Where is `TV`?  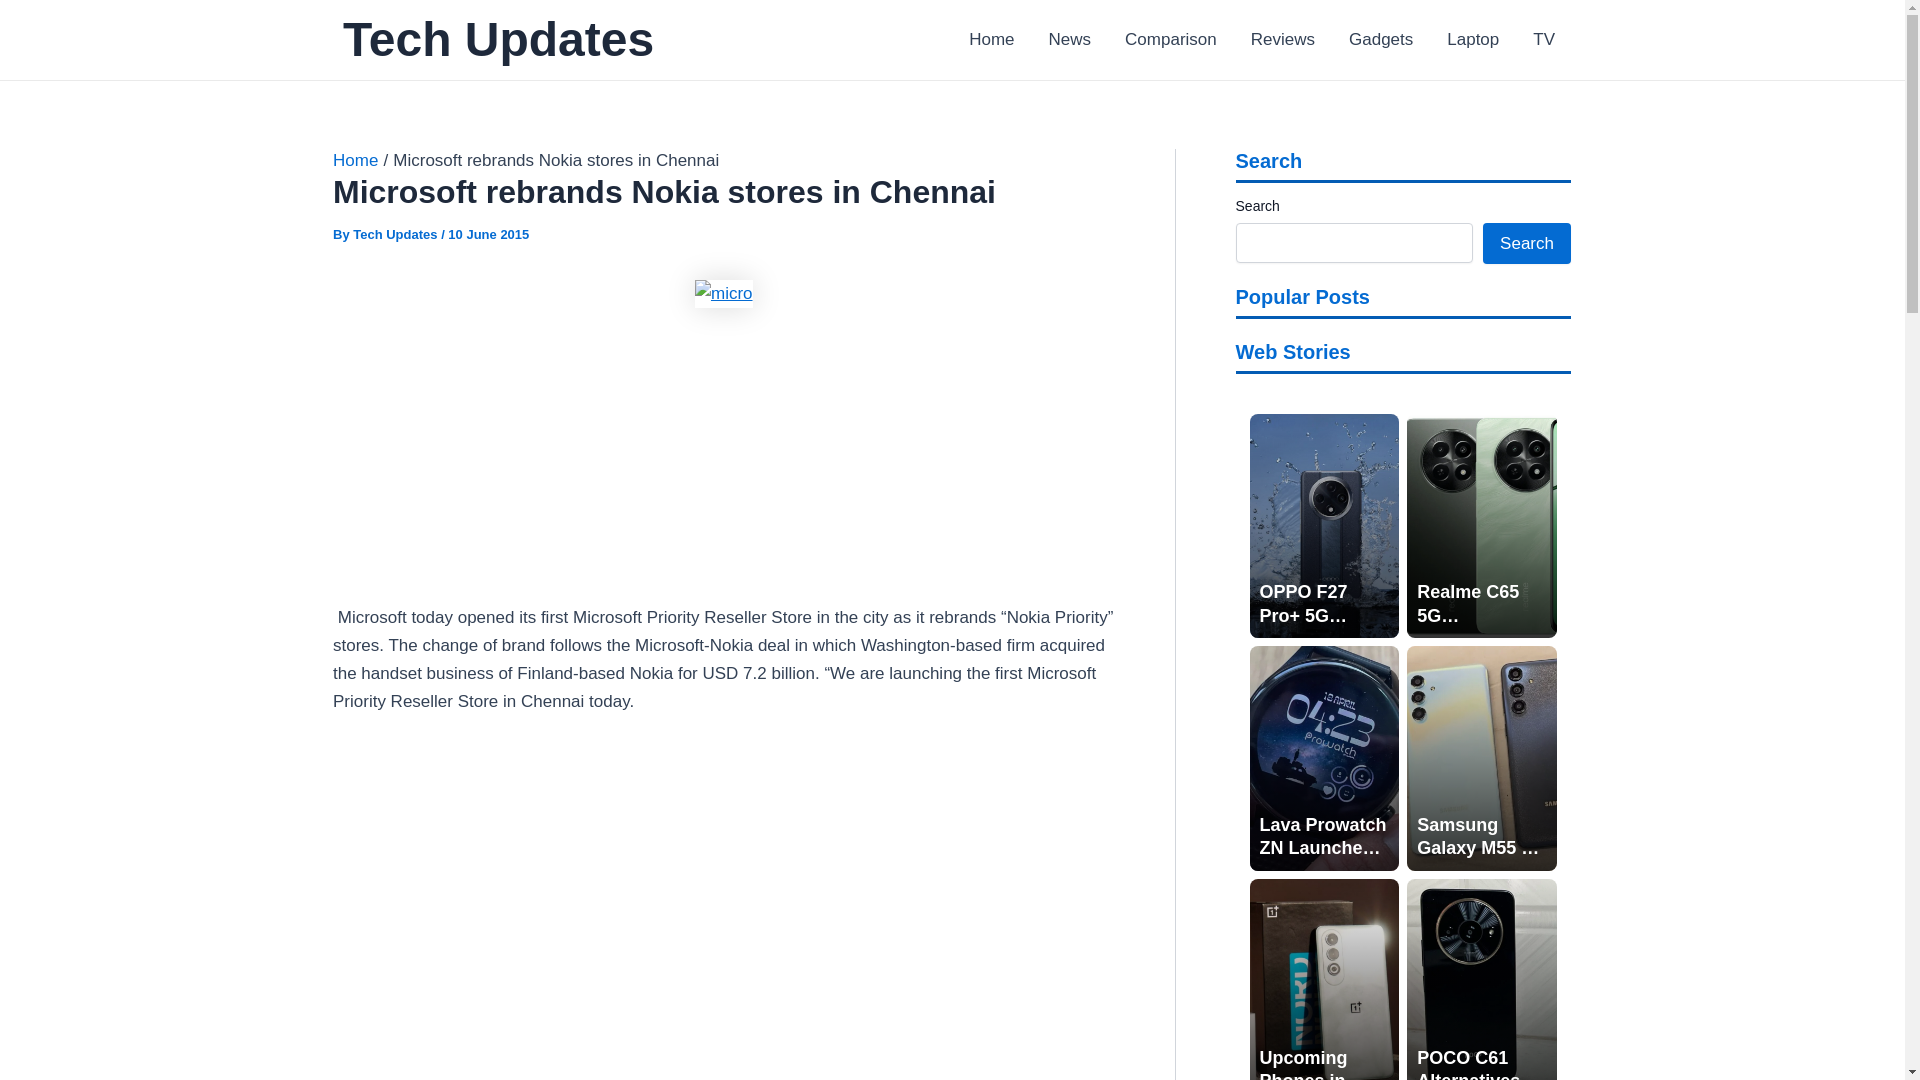
TV is located at coordinates (1544, 40).